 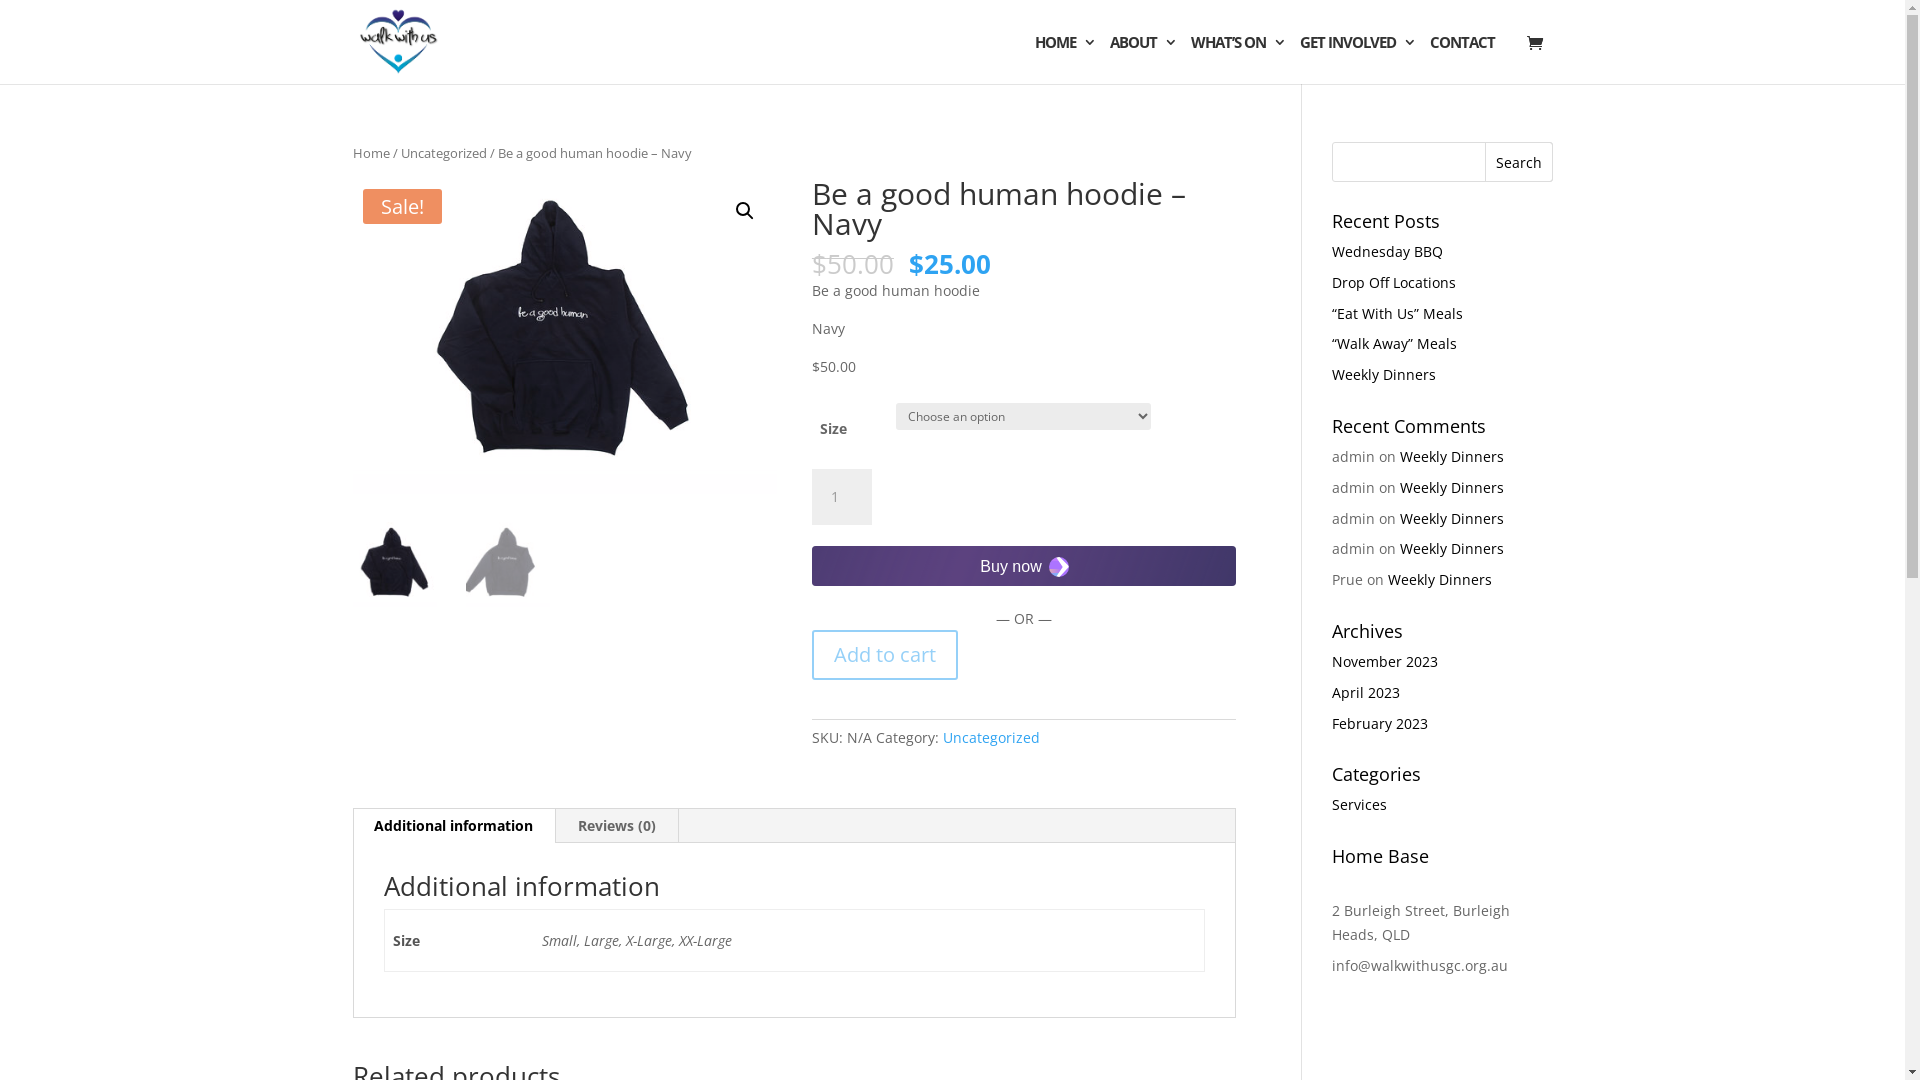 I want to click on Weekly Dinners, so click(x=1452, y=548).